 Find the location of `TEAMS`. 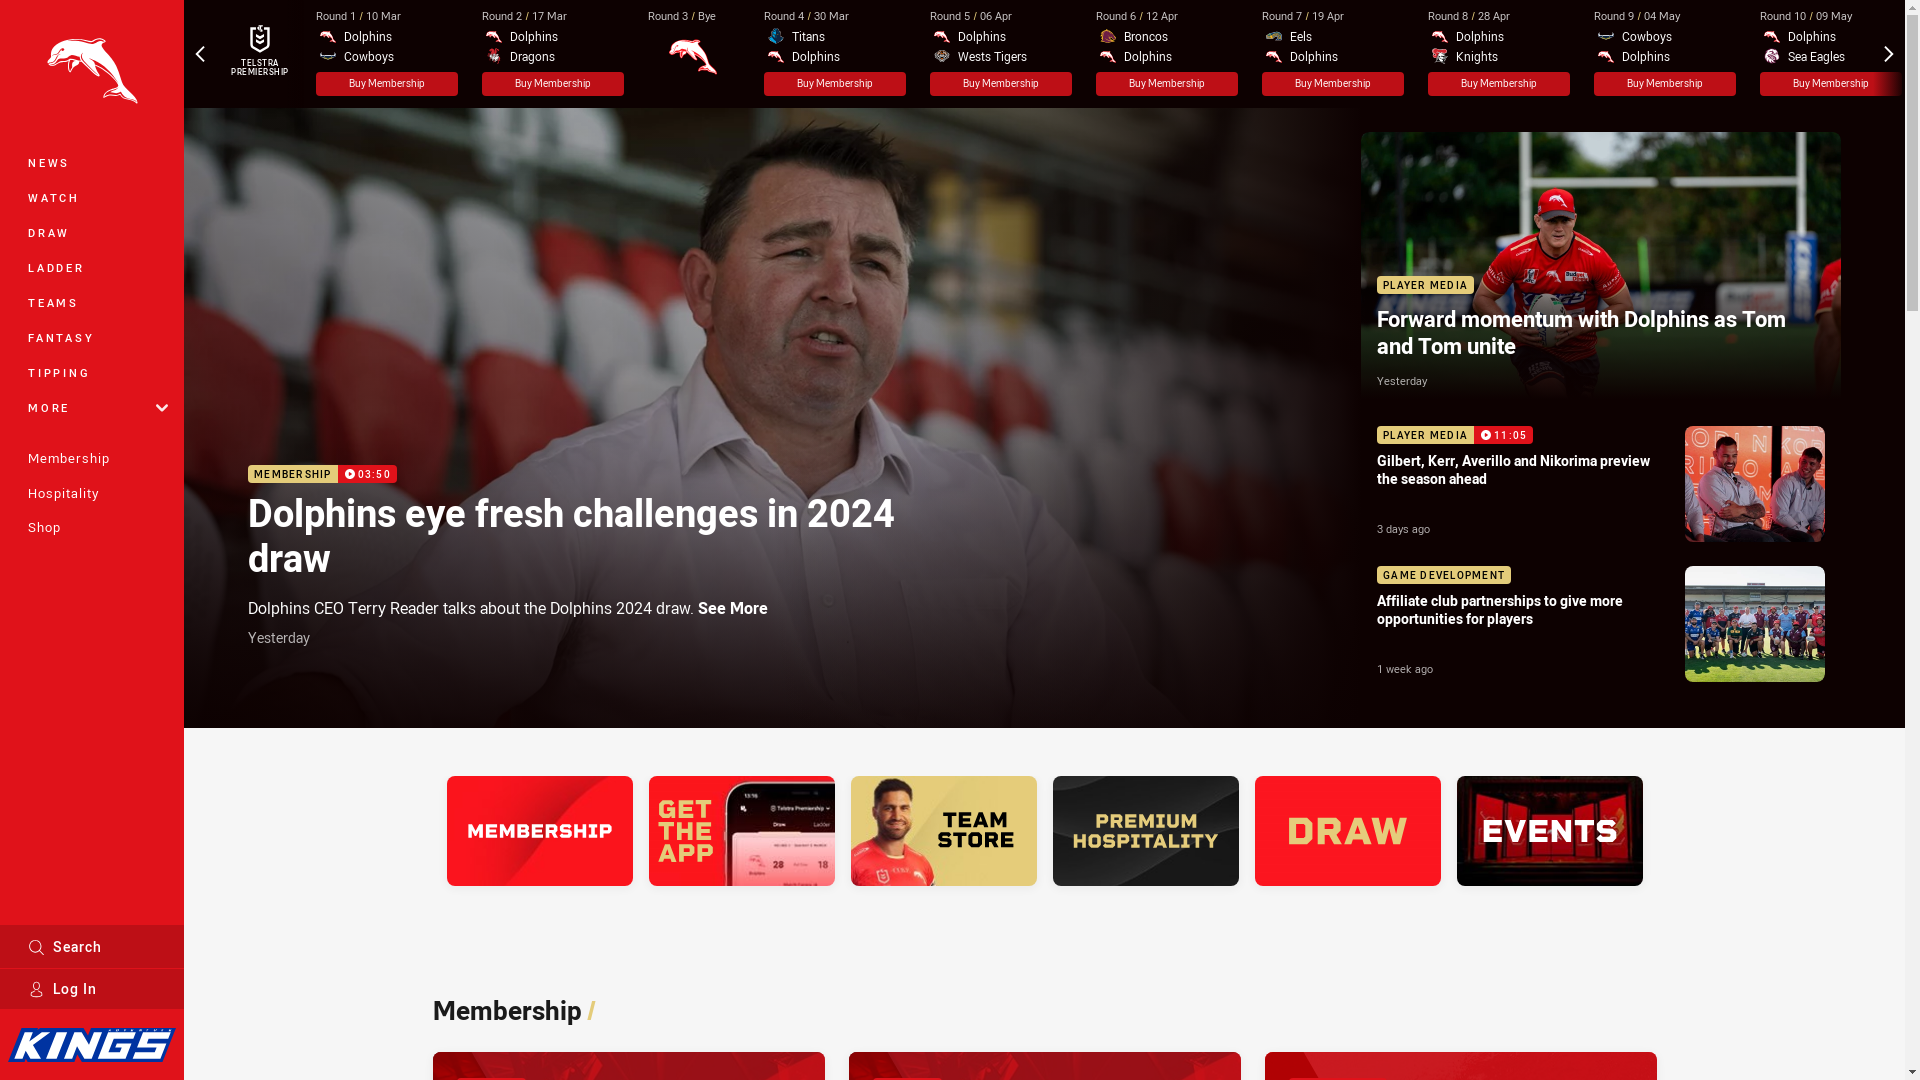

TEAMS is located at coordinates (92, 302).